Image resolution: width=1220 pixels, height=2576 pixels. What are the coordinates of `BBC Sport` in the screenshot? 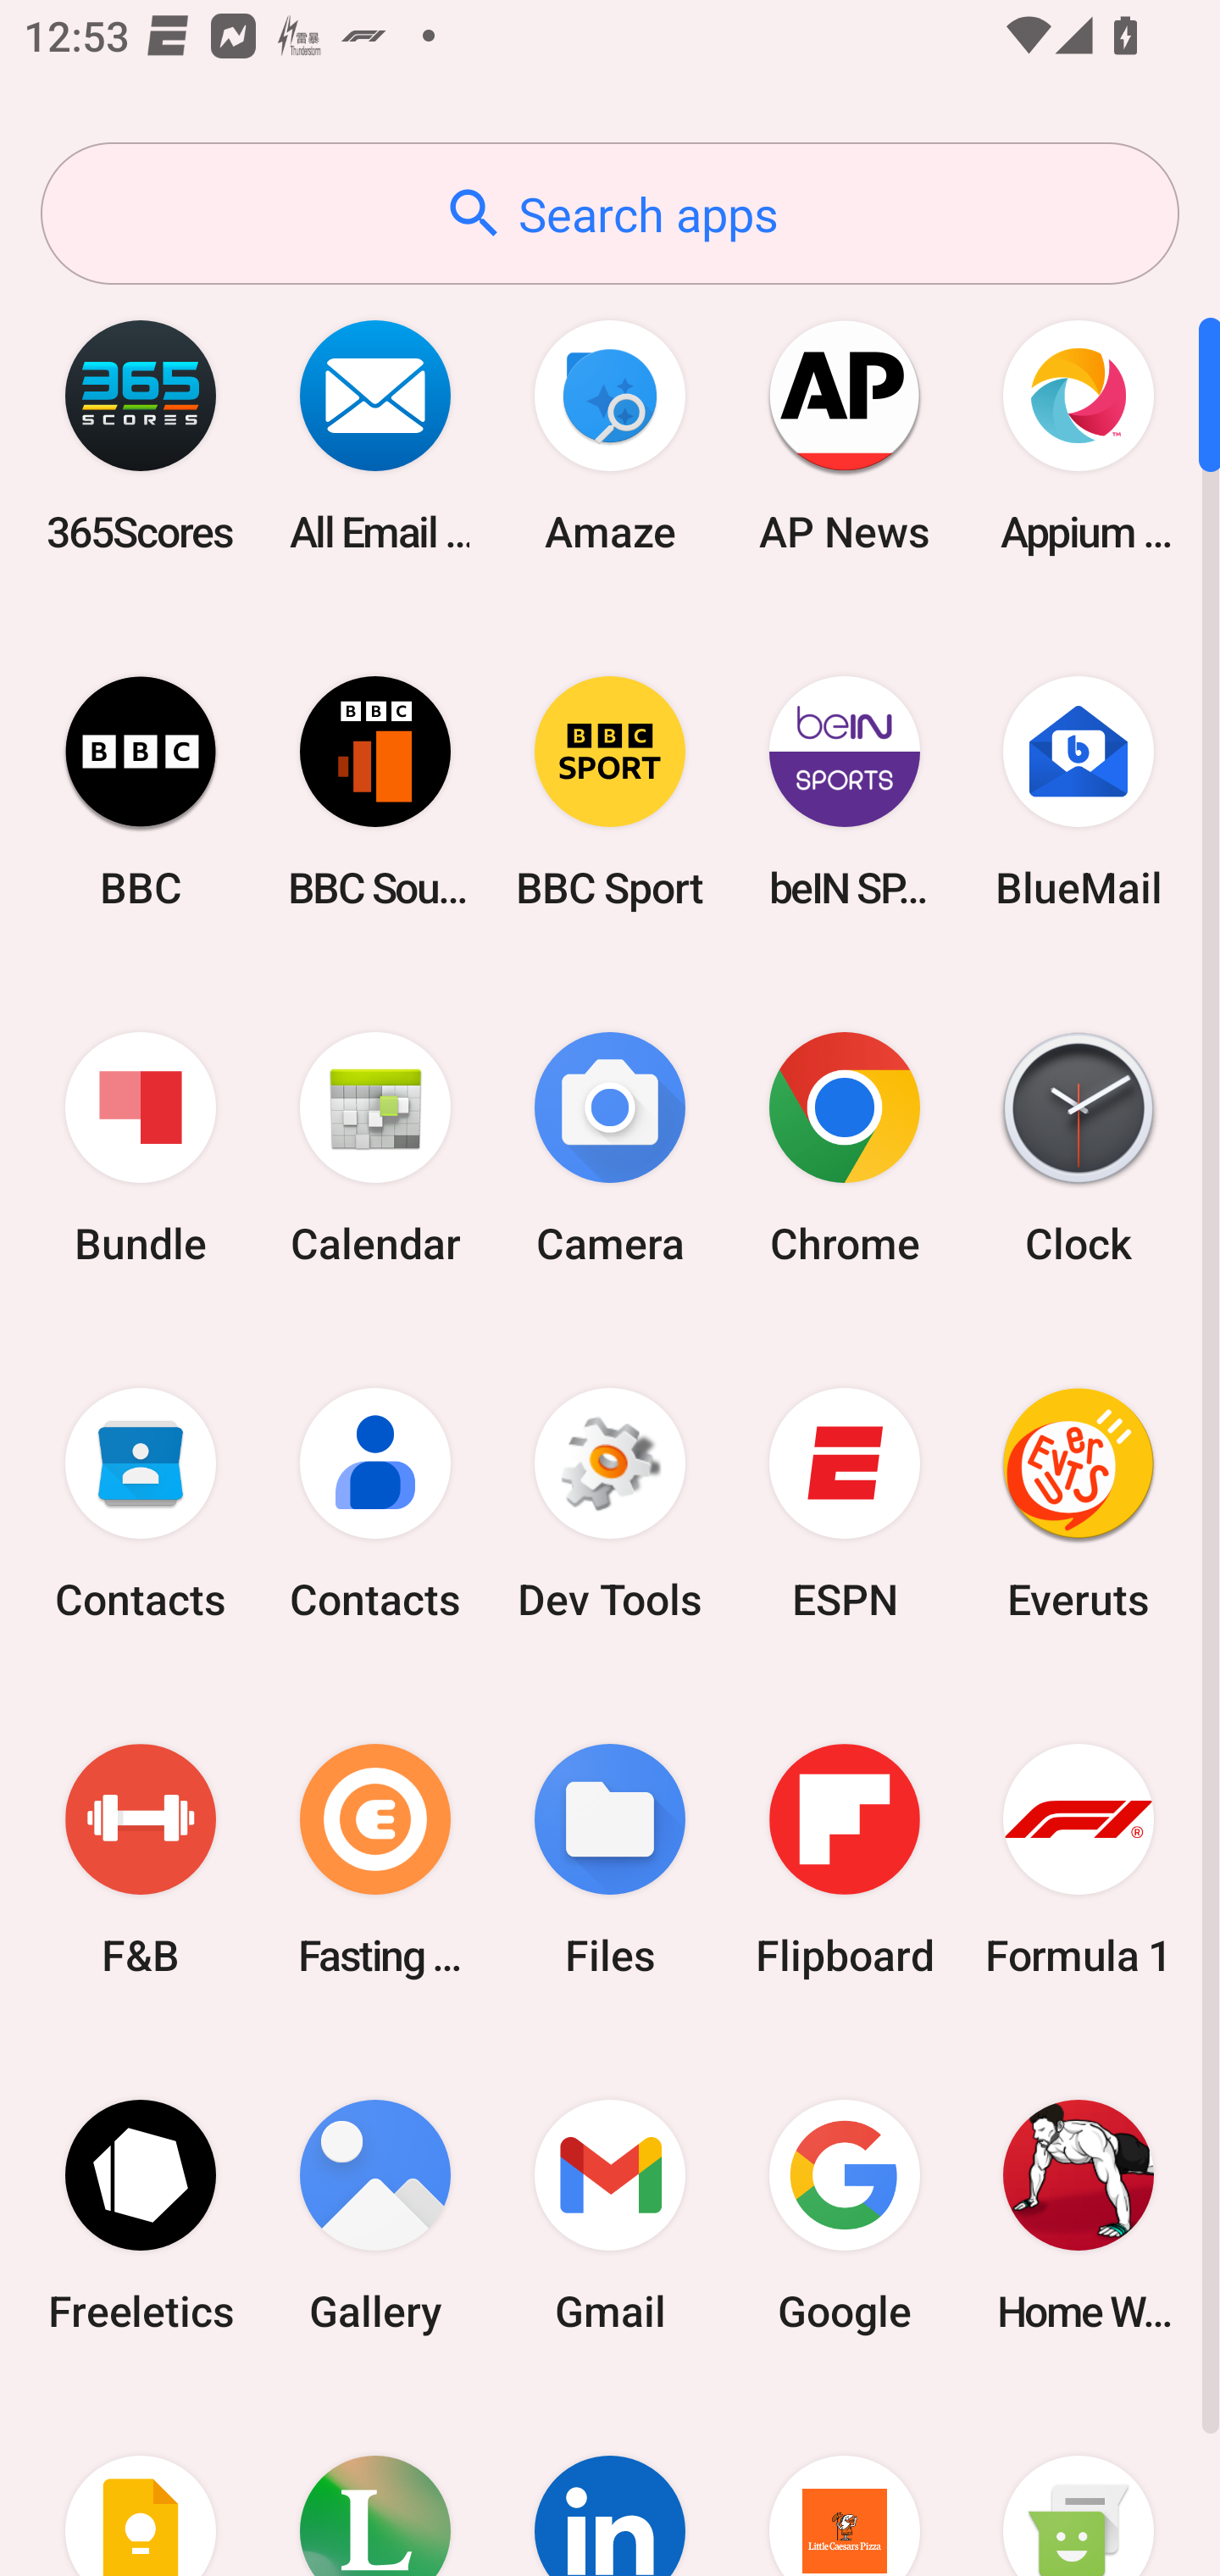 It's located at (610, 791).